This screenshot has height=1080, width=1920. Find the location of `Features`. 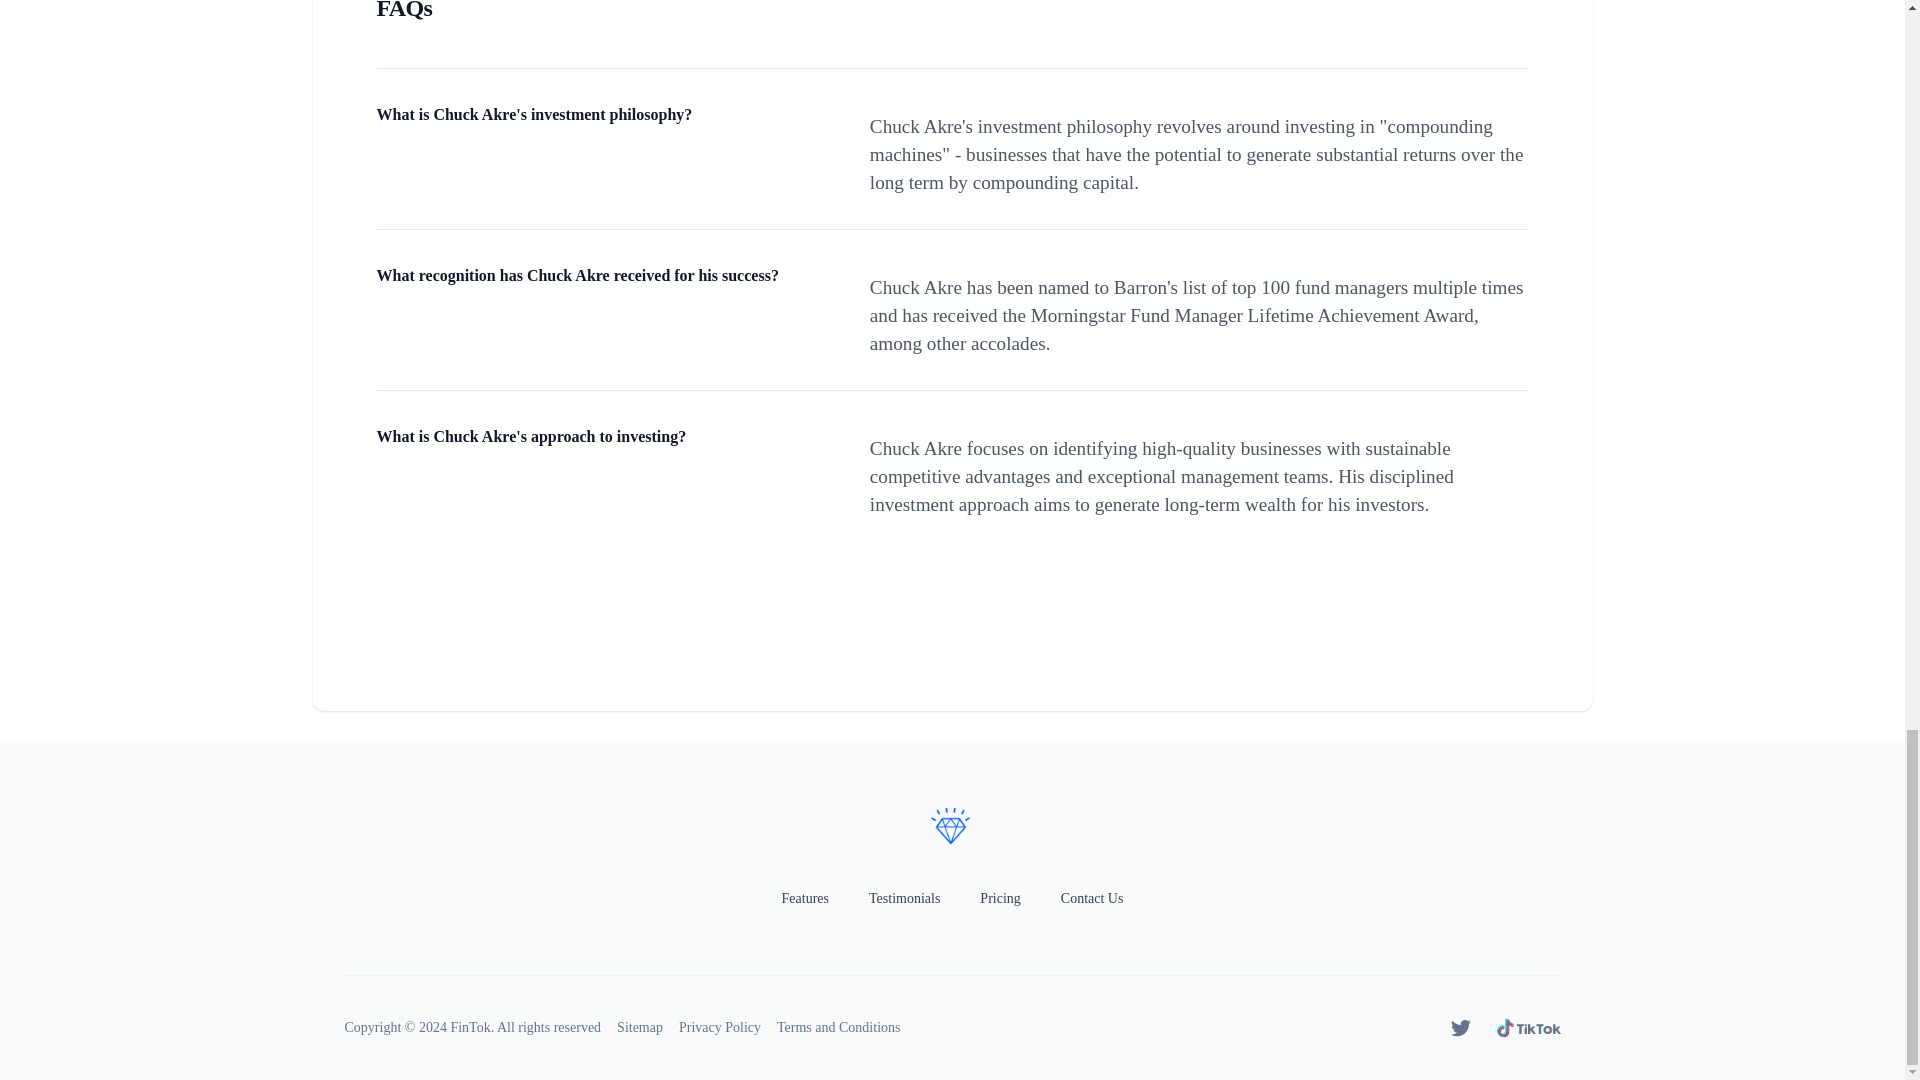

Features is located at coordinates (805, 898).